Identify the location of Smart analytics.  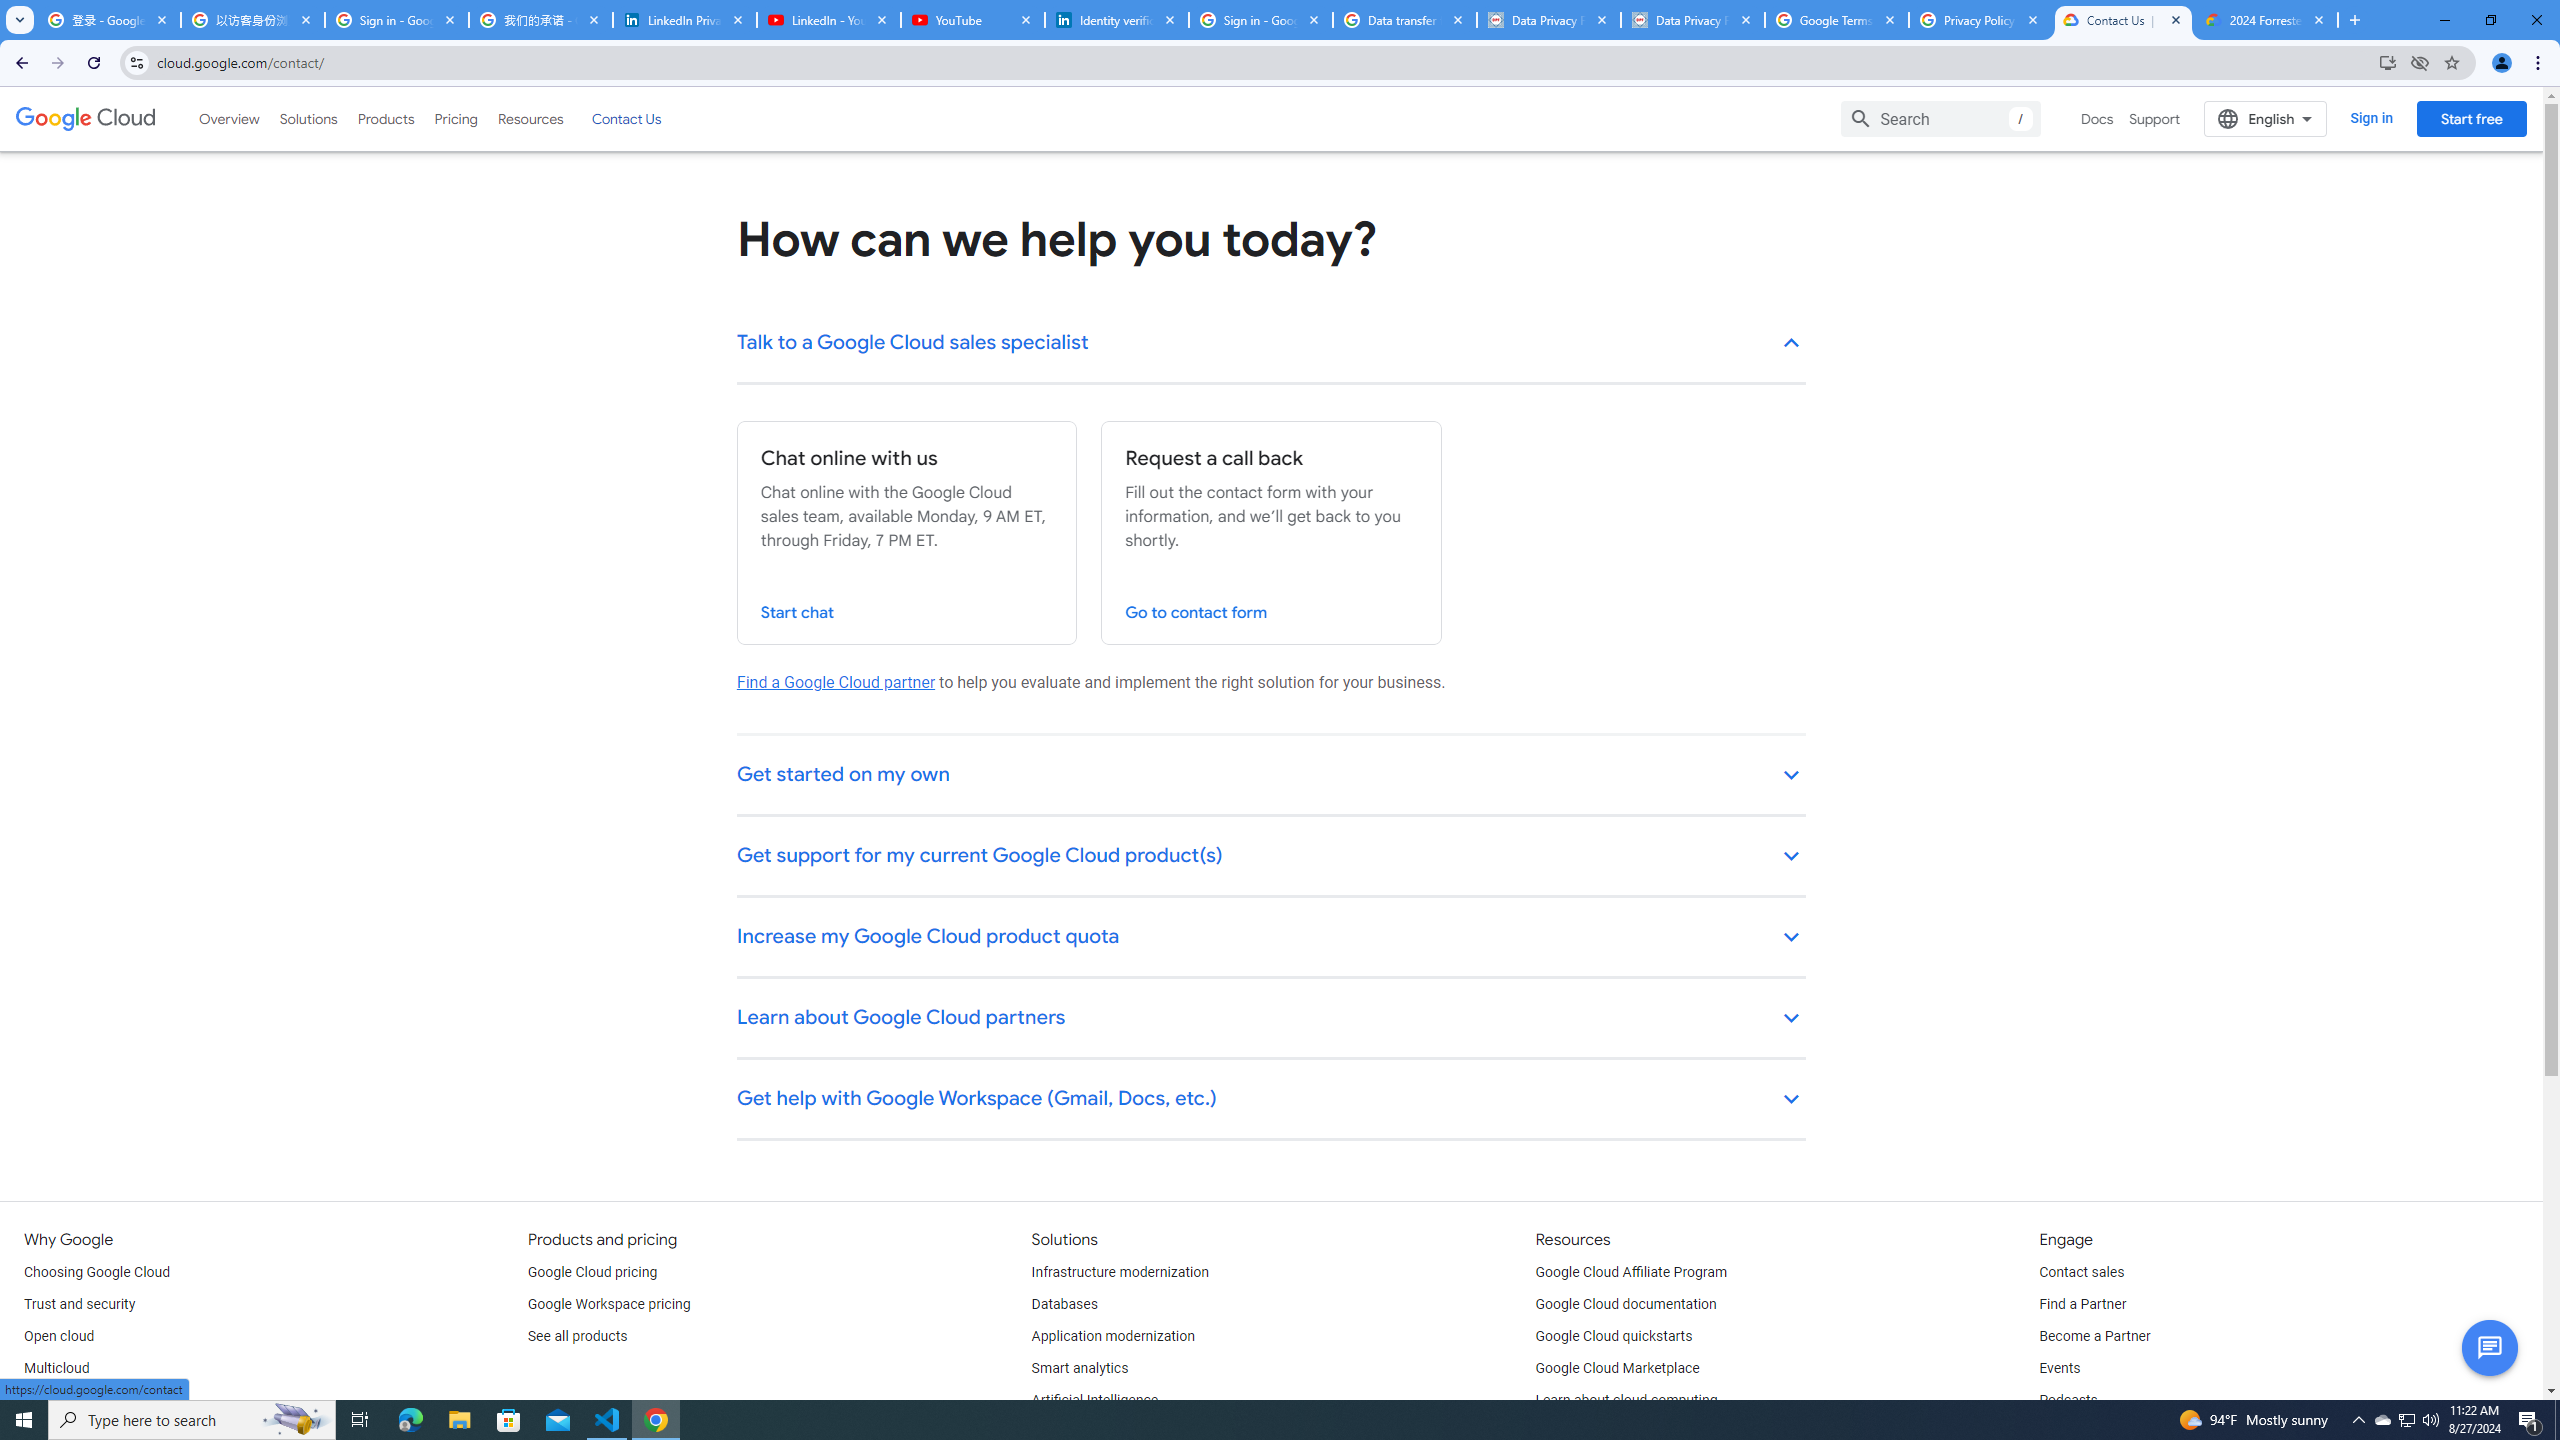
(1080, 1369).